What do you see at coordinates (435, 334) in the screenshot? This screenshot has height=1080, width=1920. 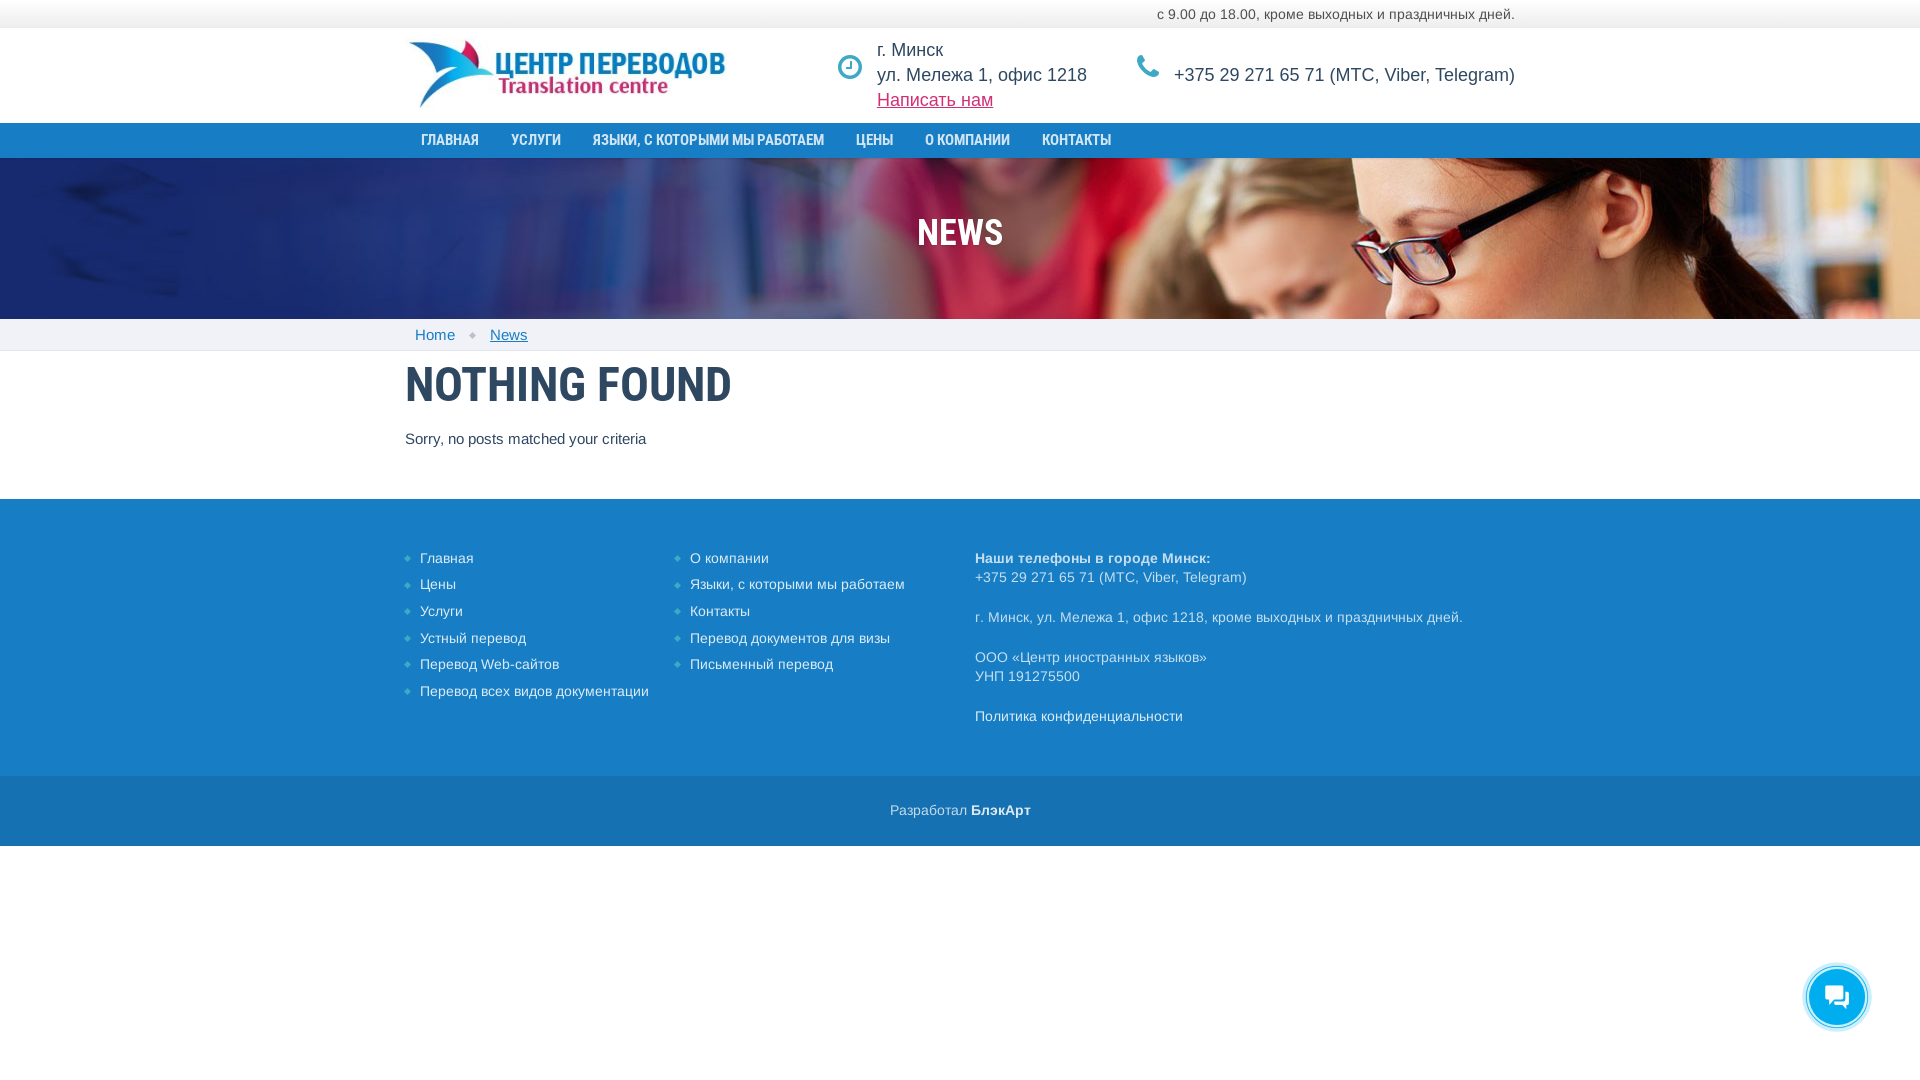 I see `Home` at bounding box center [435, 334].